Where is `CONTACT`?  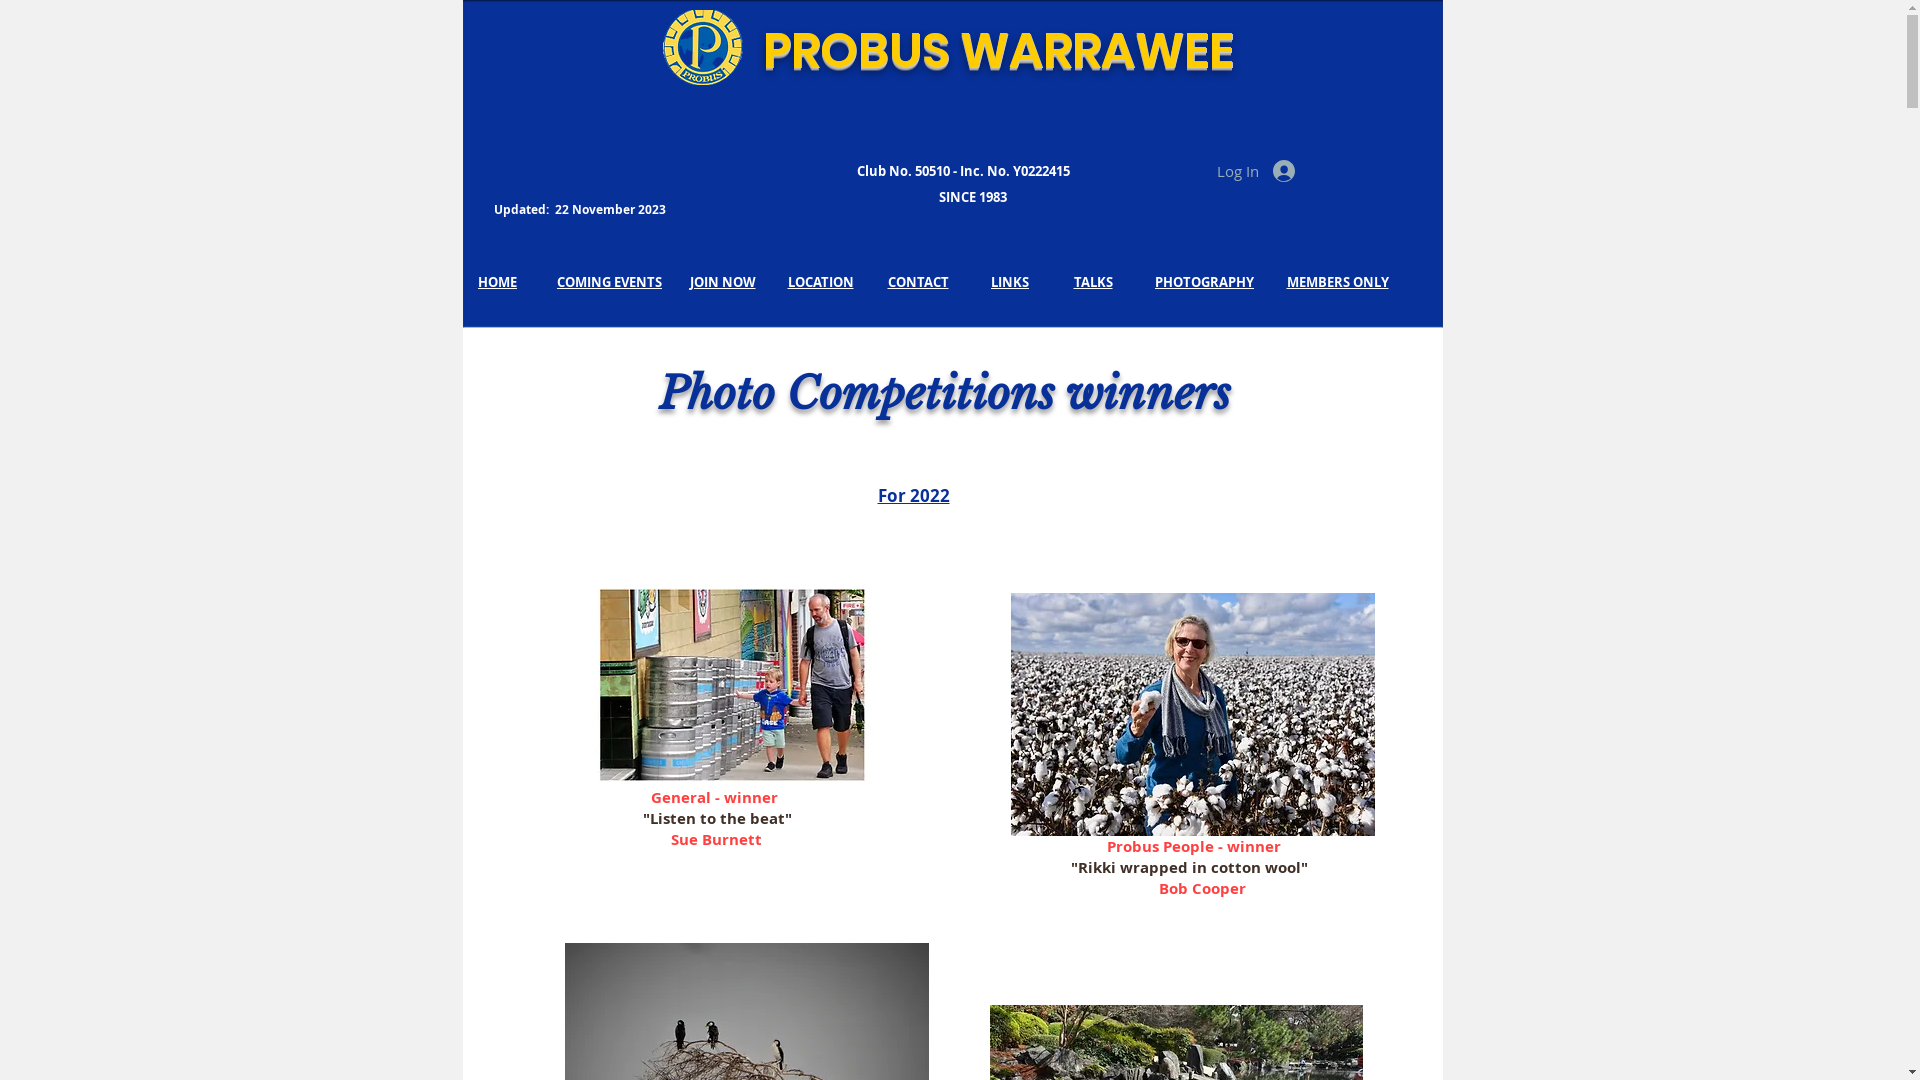 CONTACT is located at coordinates (918, 281).